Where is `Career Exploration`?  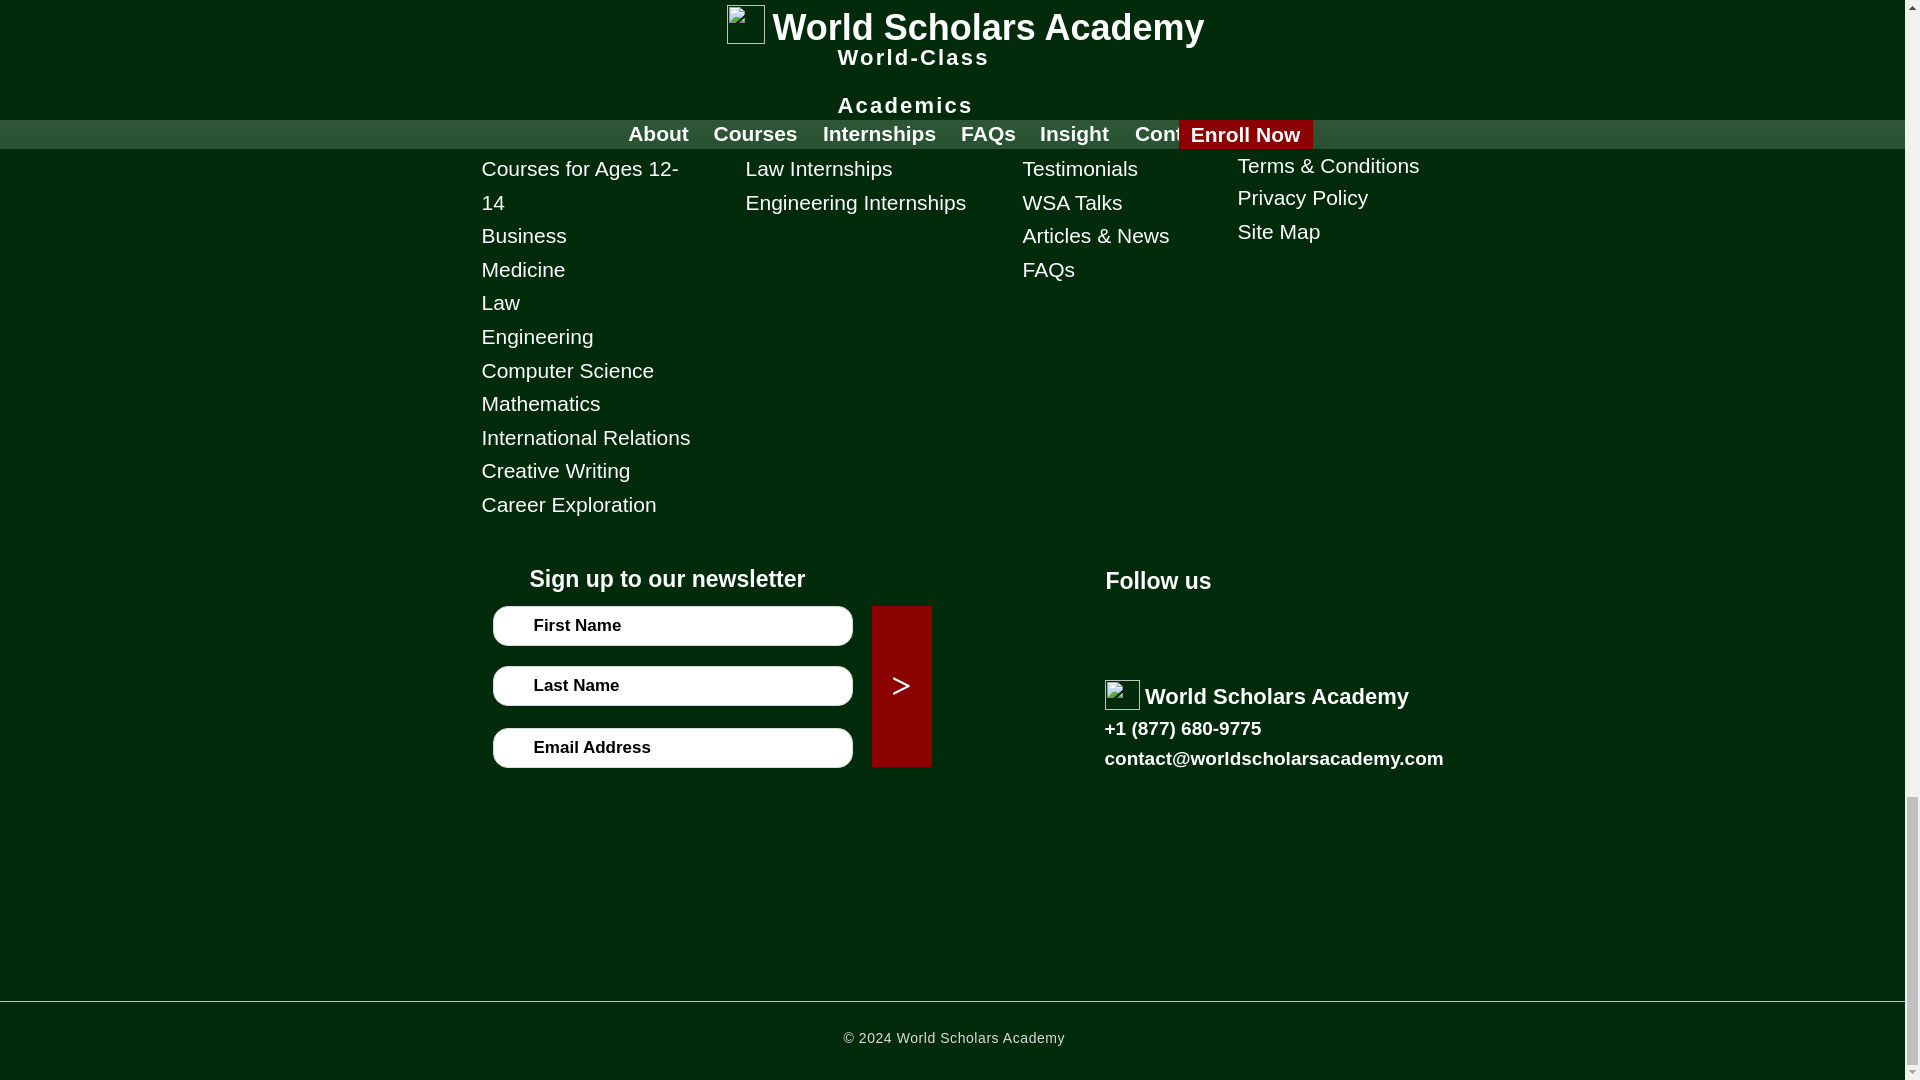 Career Exploration is located at coordinates (568, 504).